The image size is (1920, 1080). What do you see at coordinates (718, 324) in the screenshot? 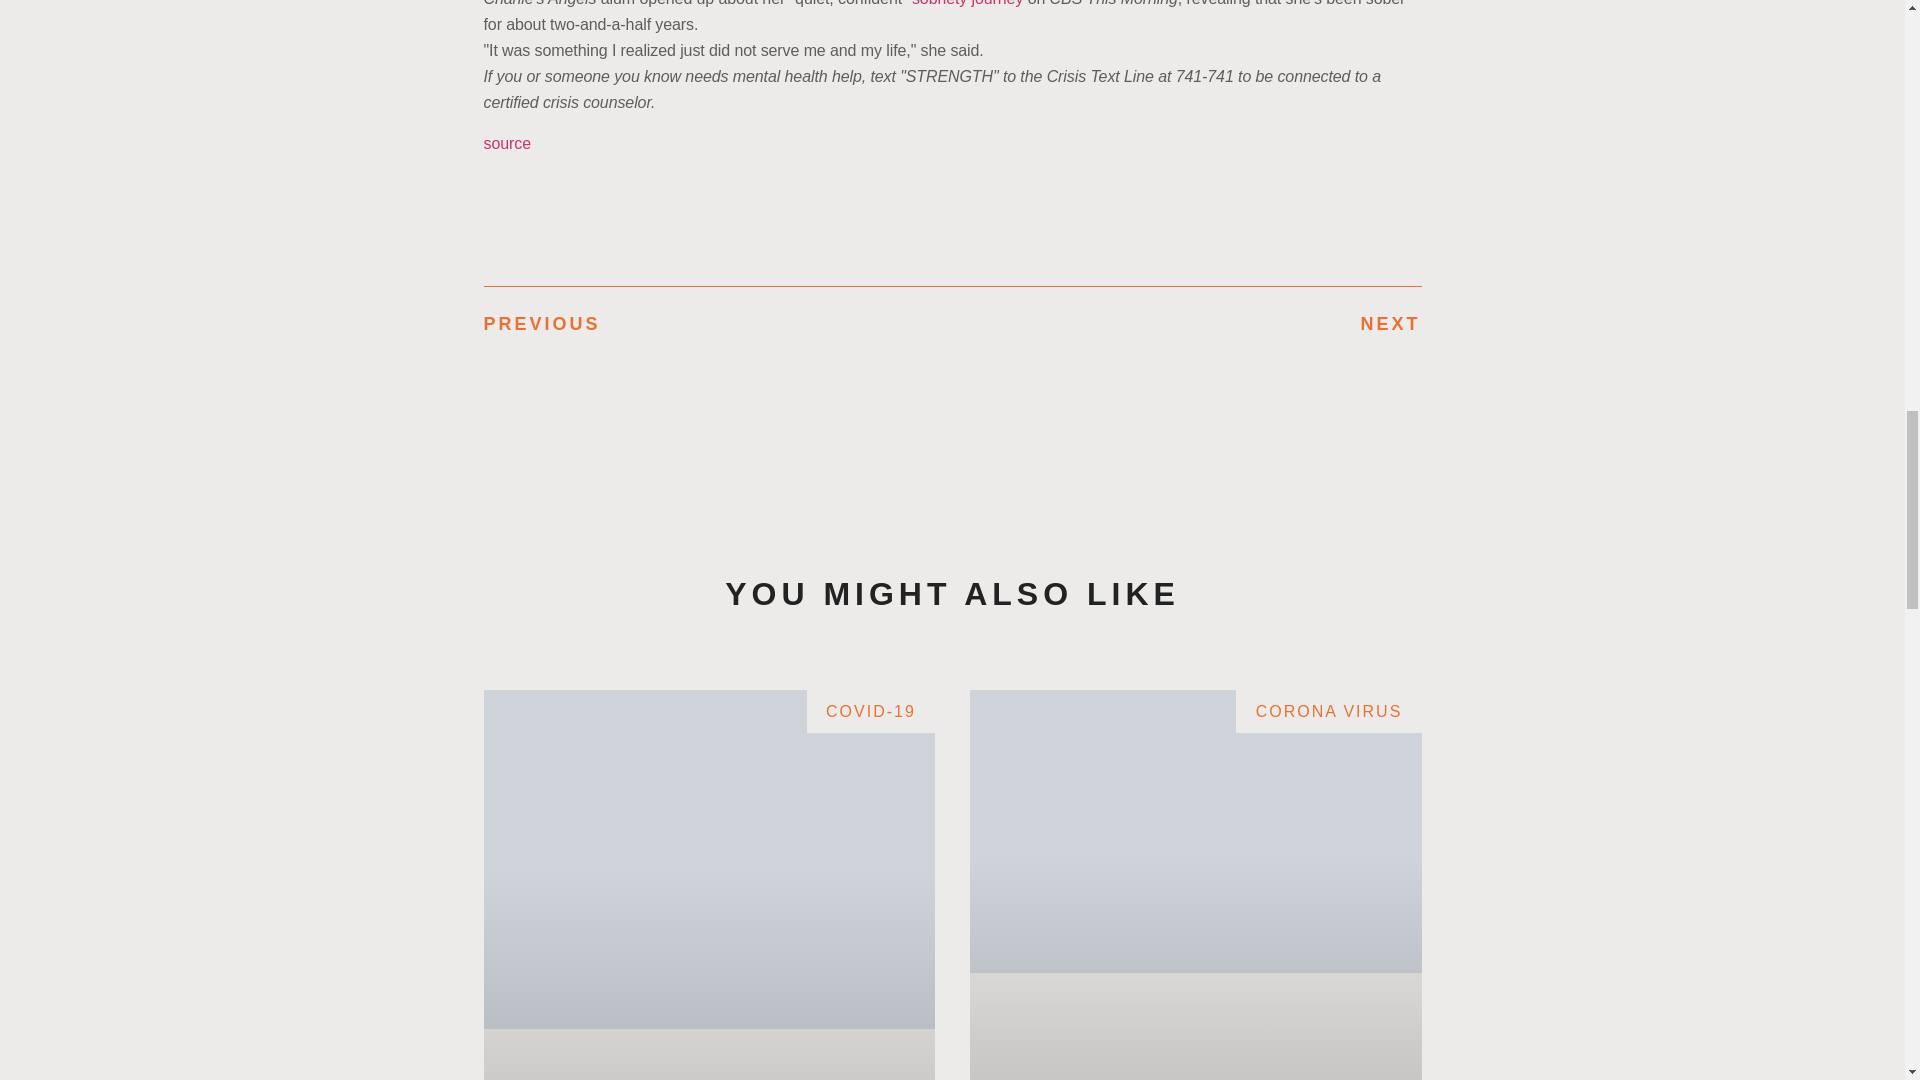
I see `PREVIOUS` at bounding box center [718, 324].